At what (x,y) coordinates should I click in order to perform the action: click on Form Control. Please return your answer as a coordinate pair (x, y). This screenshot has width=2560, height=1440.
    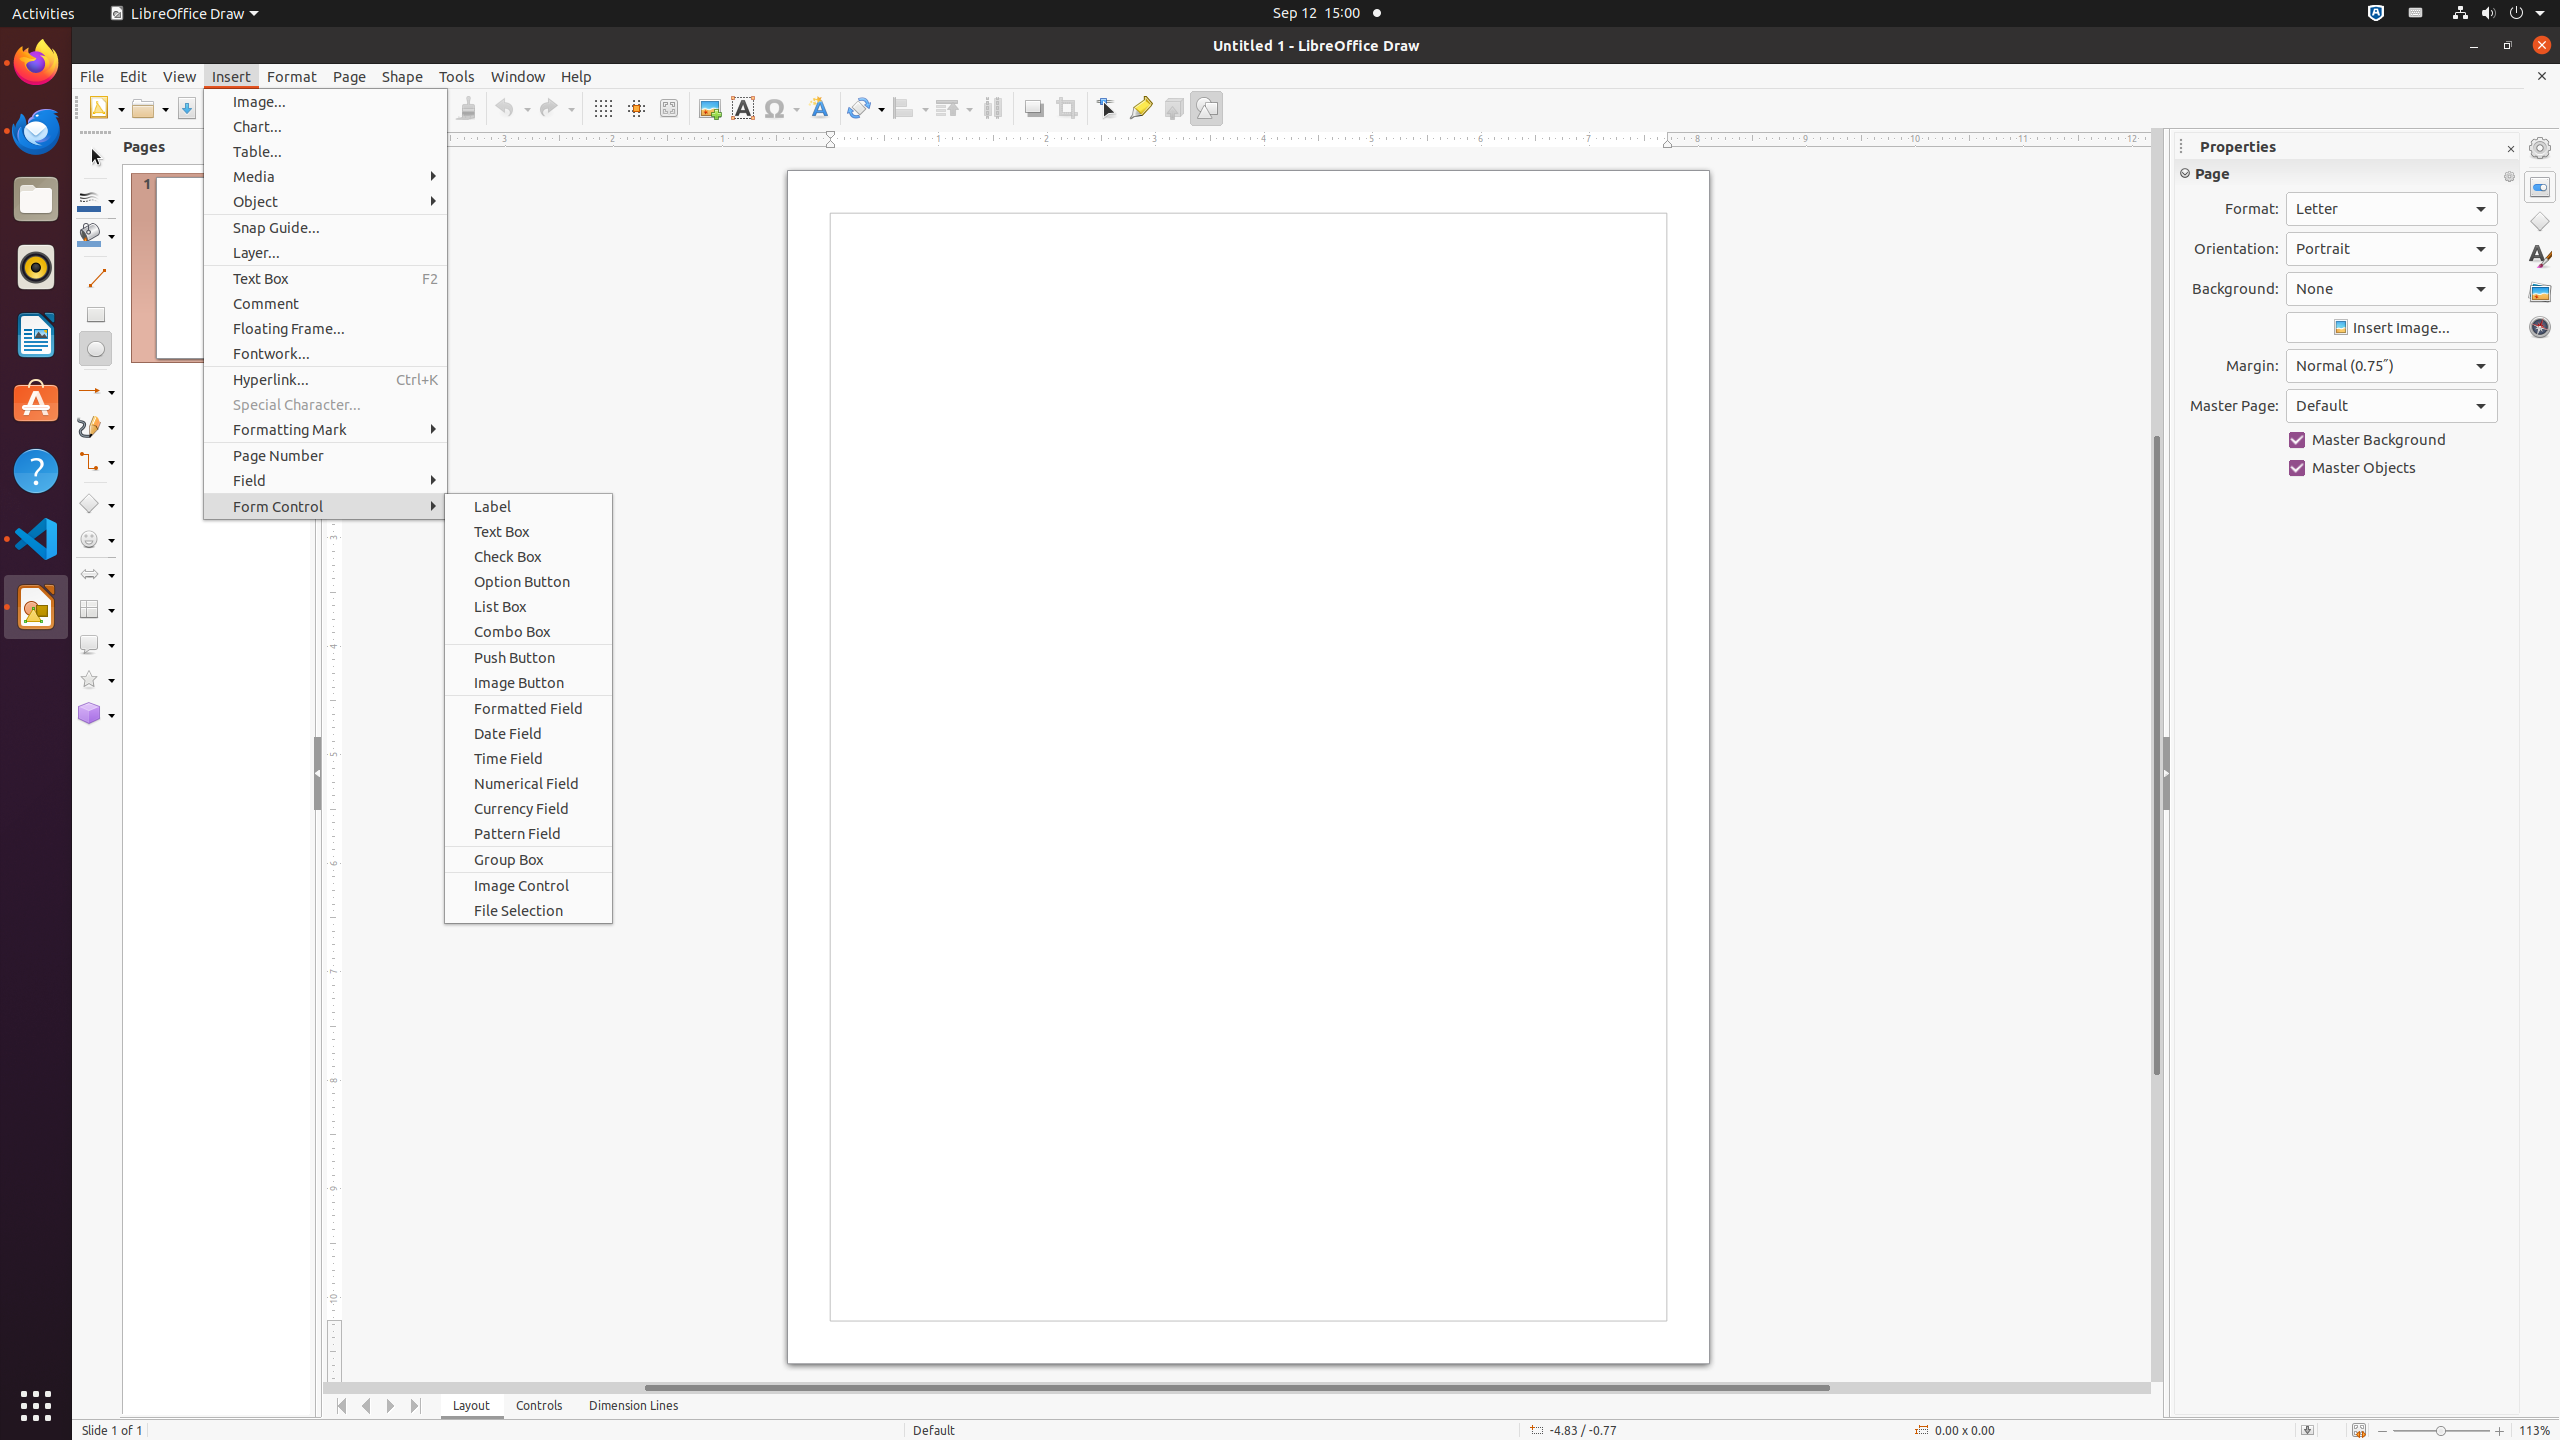
    Looking at the image, I should click on (326, 506).